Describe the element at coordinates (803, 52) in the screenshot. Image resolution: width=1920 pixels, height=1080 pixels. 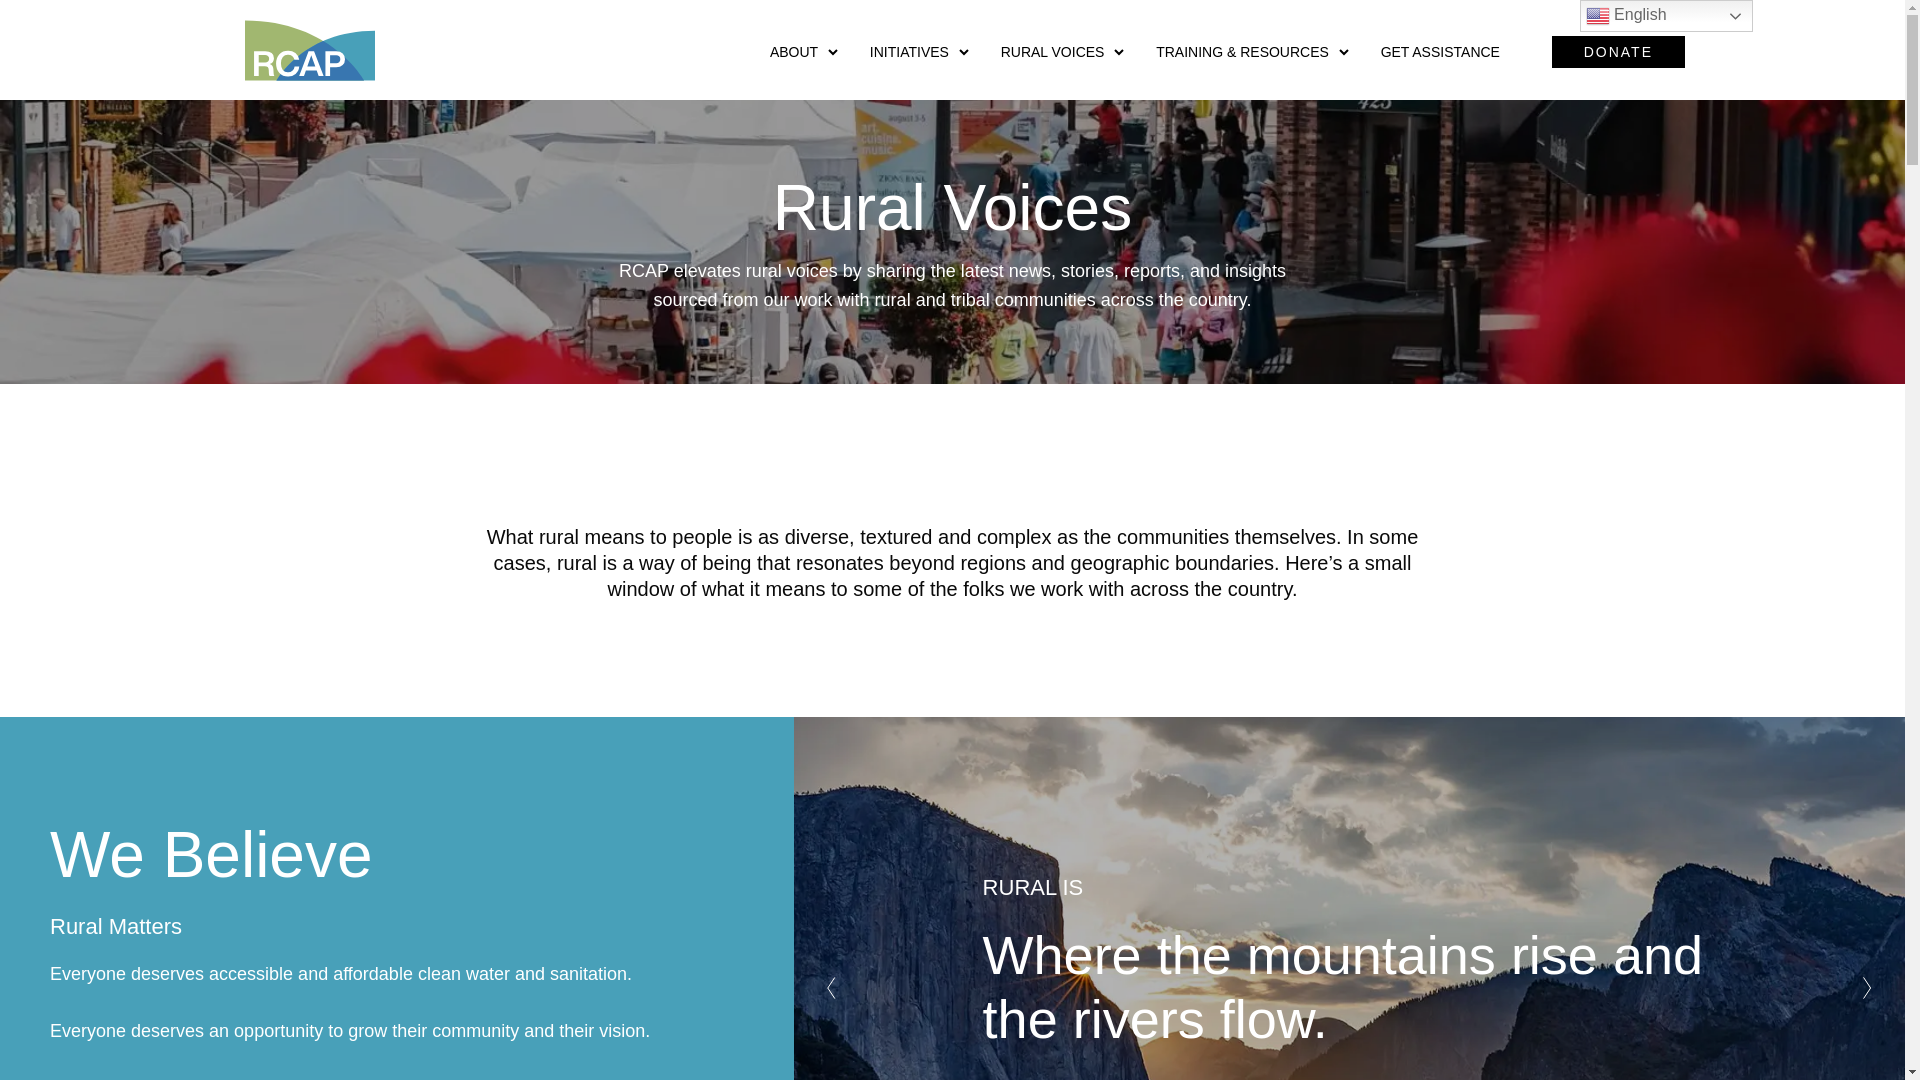
I see `ABOUT` at that location.